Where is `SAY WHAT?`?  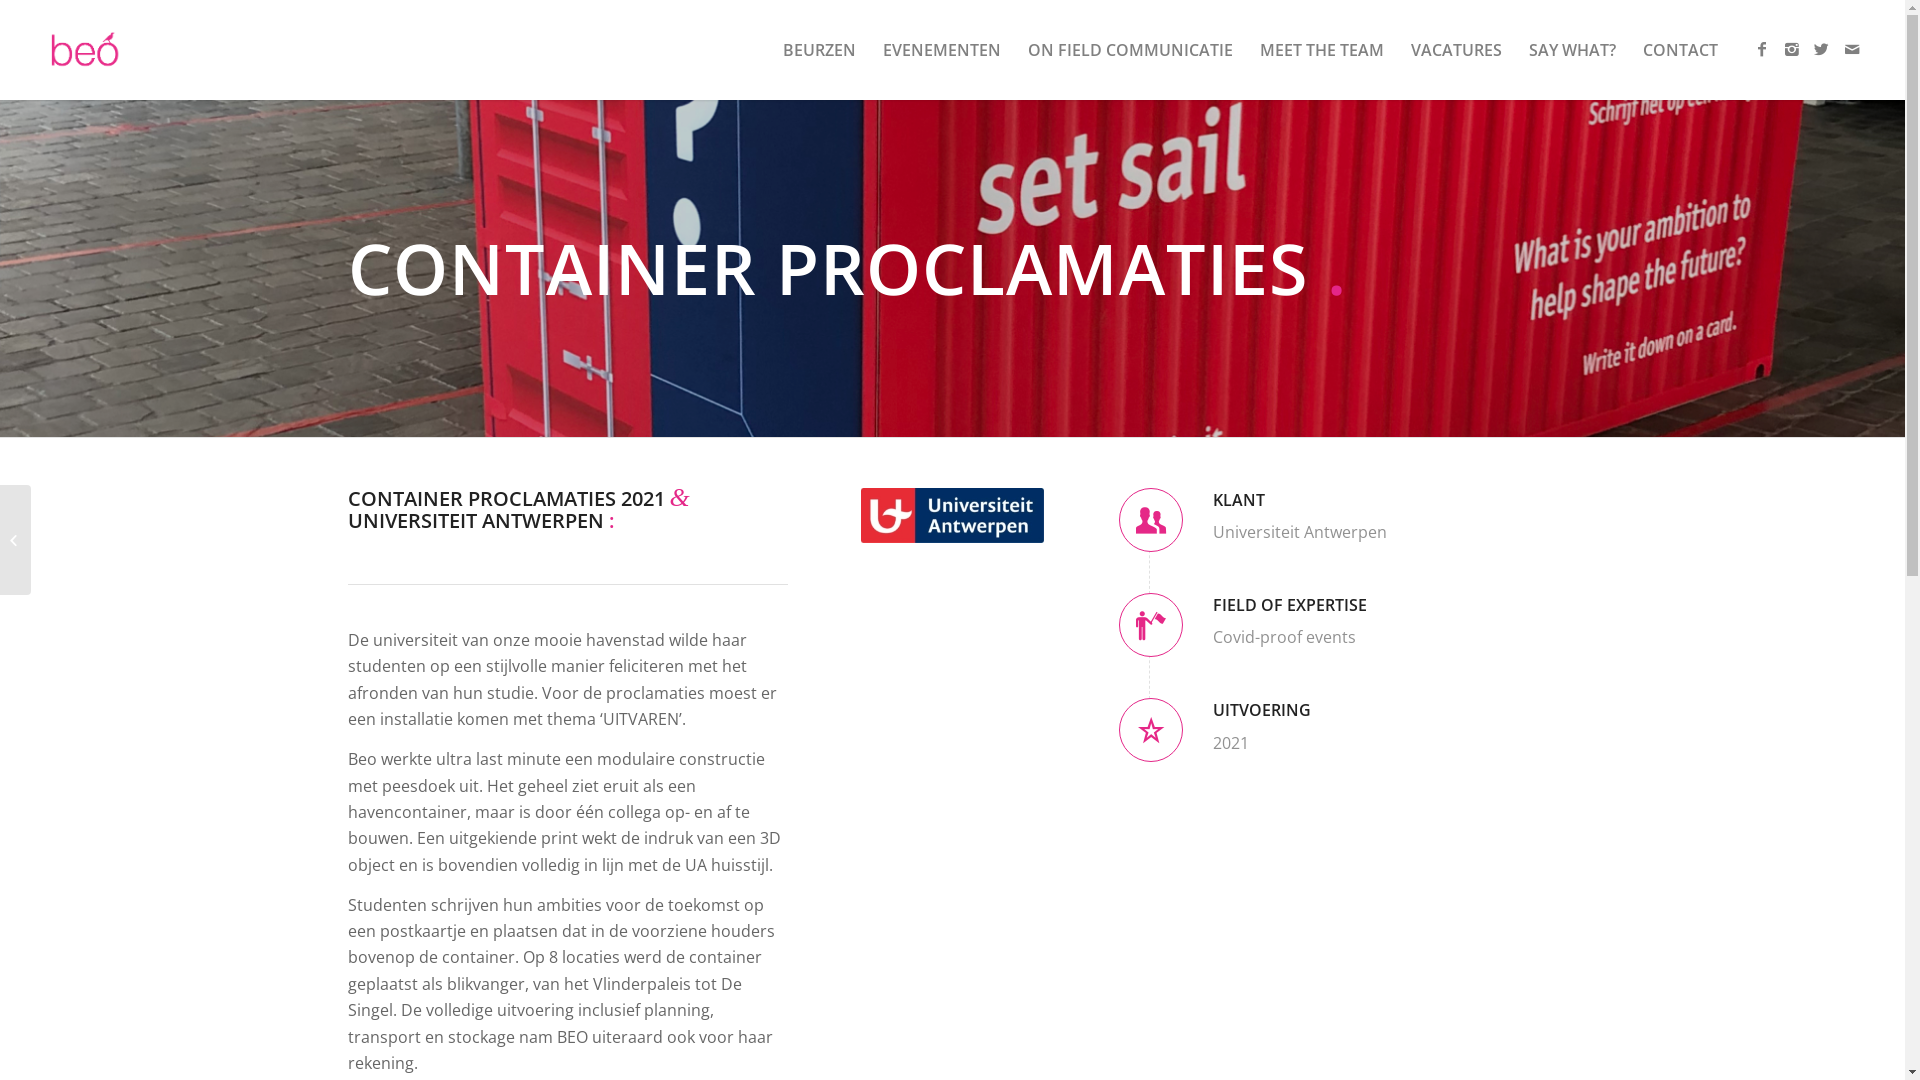
SAY WHAT? is located at coordinates (1572, 50).